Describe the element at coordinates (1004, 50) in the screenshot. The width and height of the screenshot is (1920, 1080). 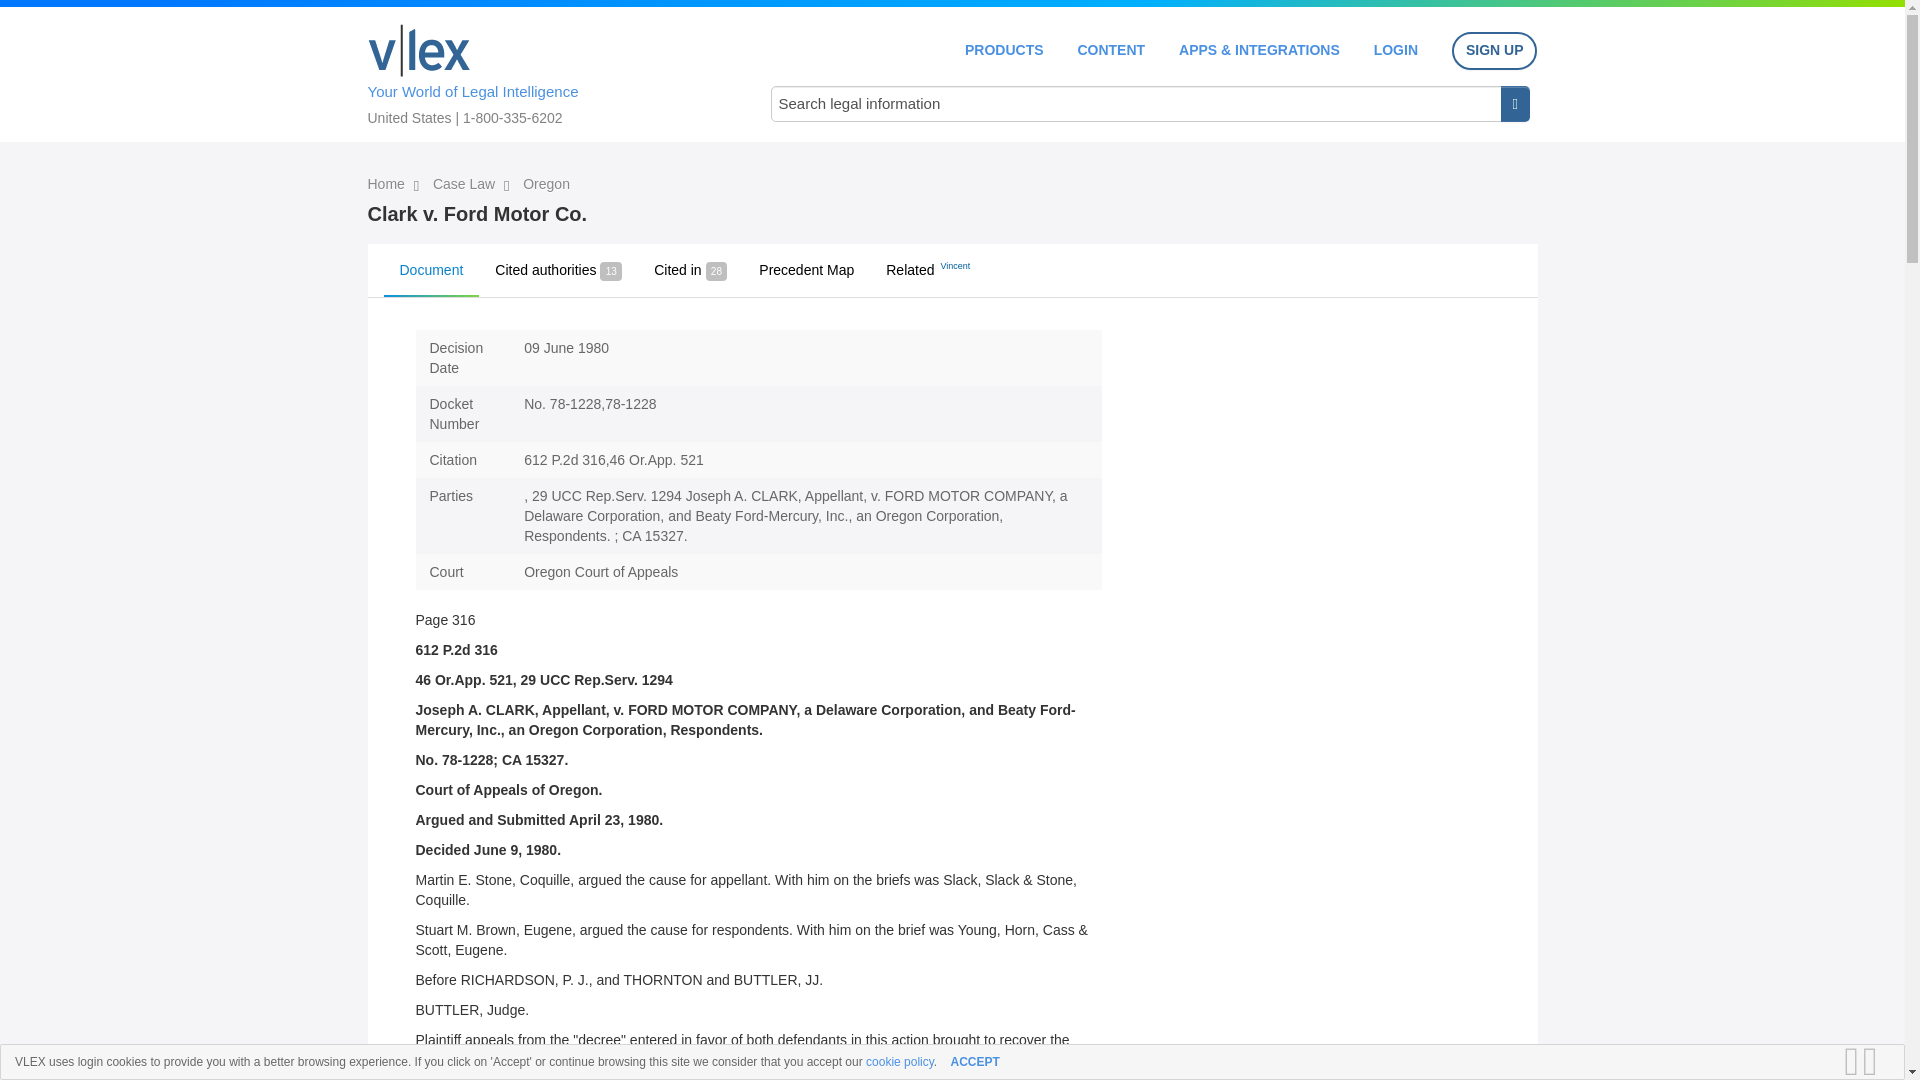
I see `PRODUCTS` at that location.